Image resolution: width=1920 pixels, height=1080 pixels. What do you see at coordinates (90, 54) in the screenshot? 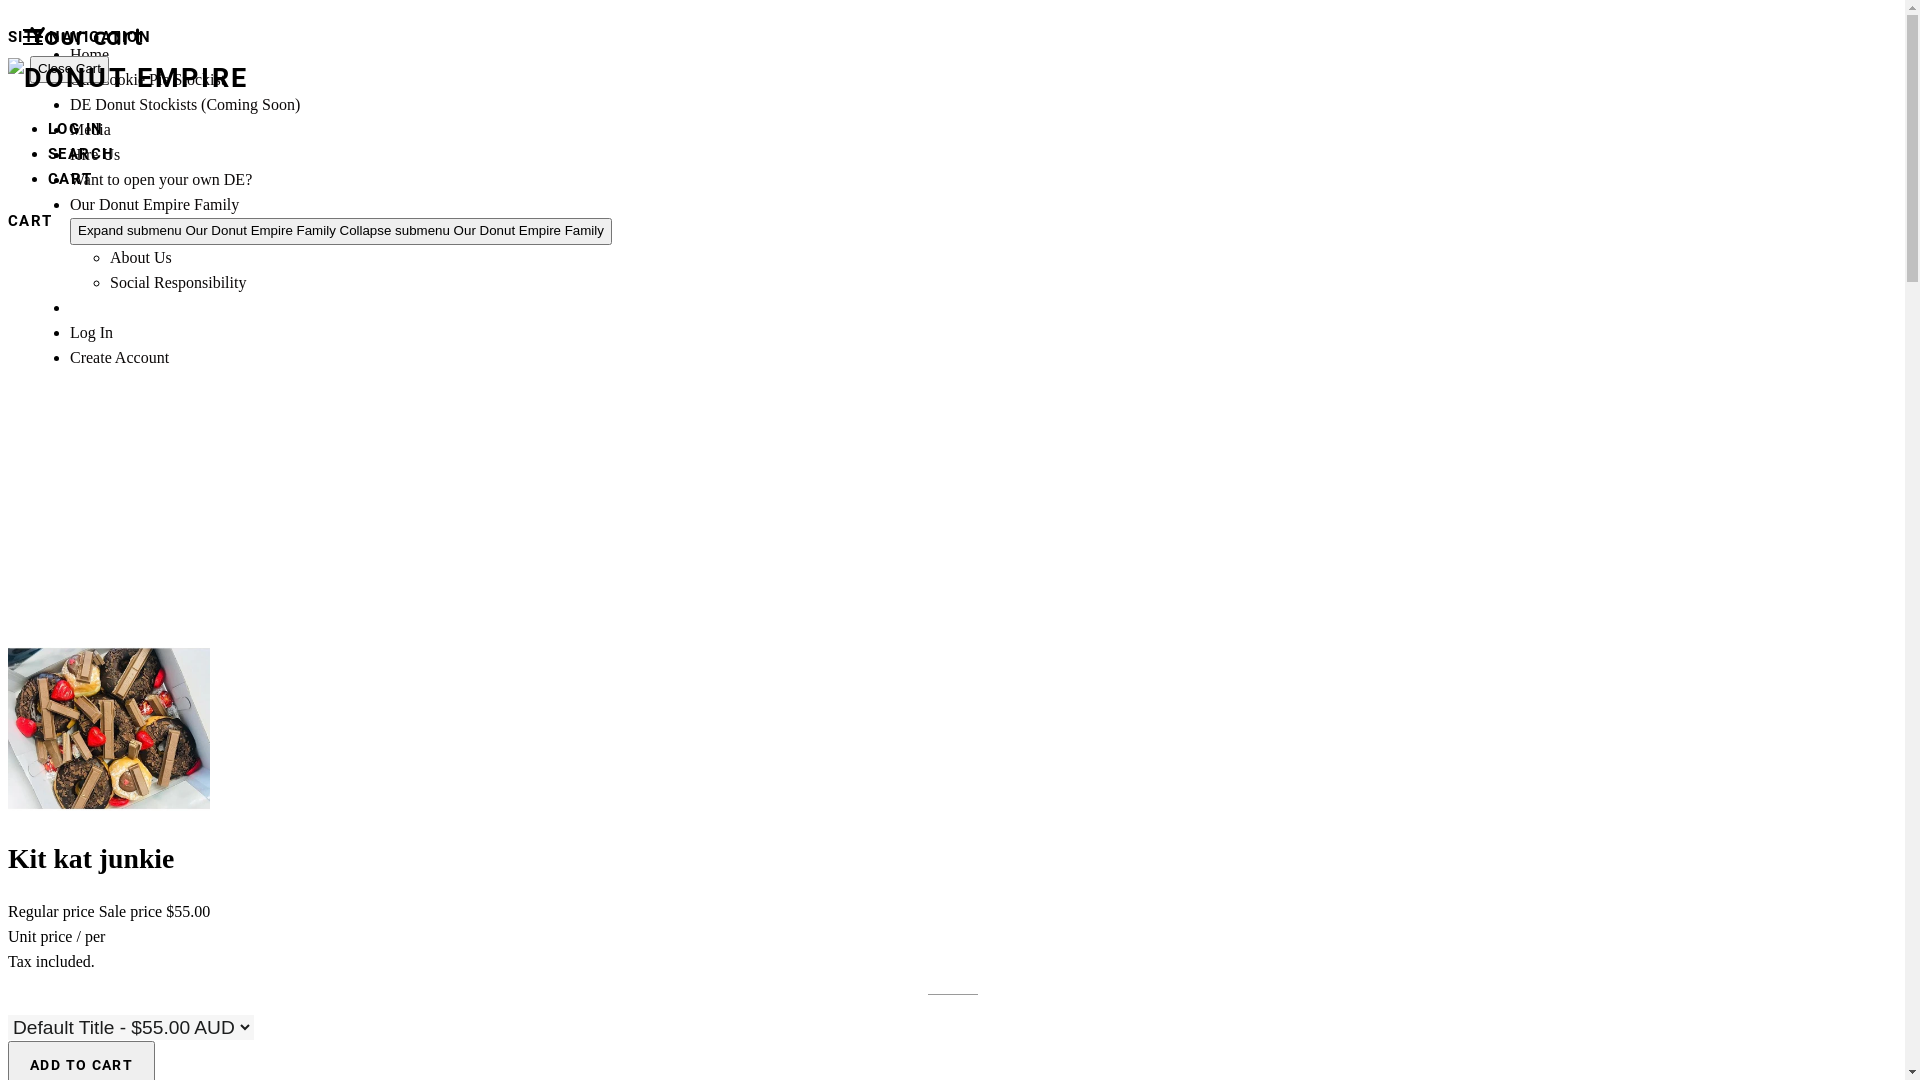
I see `Home` at bounding box center [90, 54].